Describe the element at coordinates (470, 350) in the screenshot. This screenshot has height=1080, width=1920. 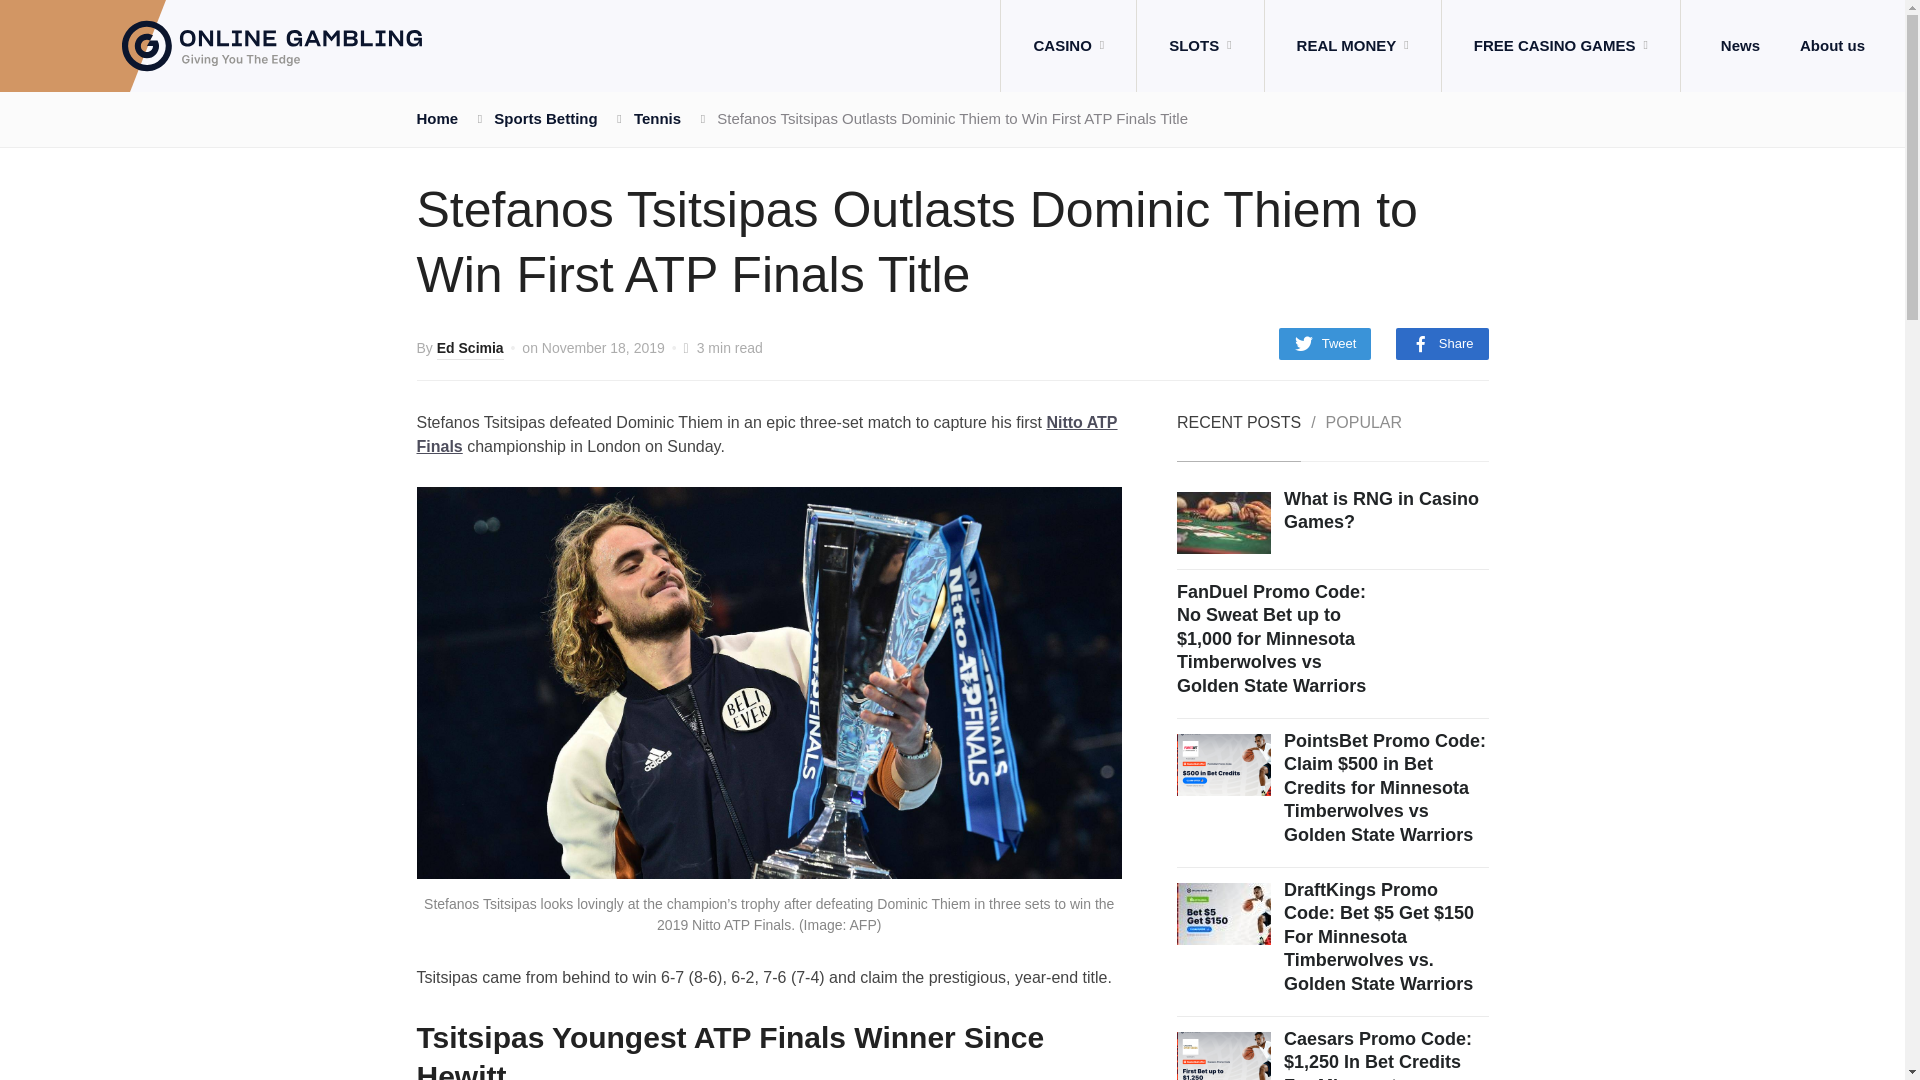
I see `Posts by Ed Scimia` at that location.